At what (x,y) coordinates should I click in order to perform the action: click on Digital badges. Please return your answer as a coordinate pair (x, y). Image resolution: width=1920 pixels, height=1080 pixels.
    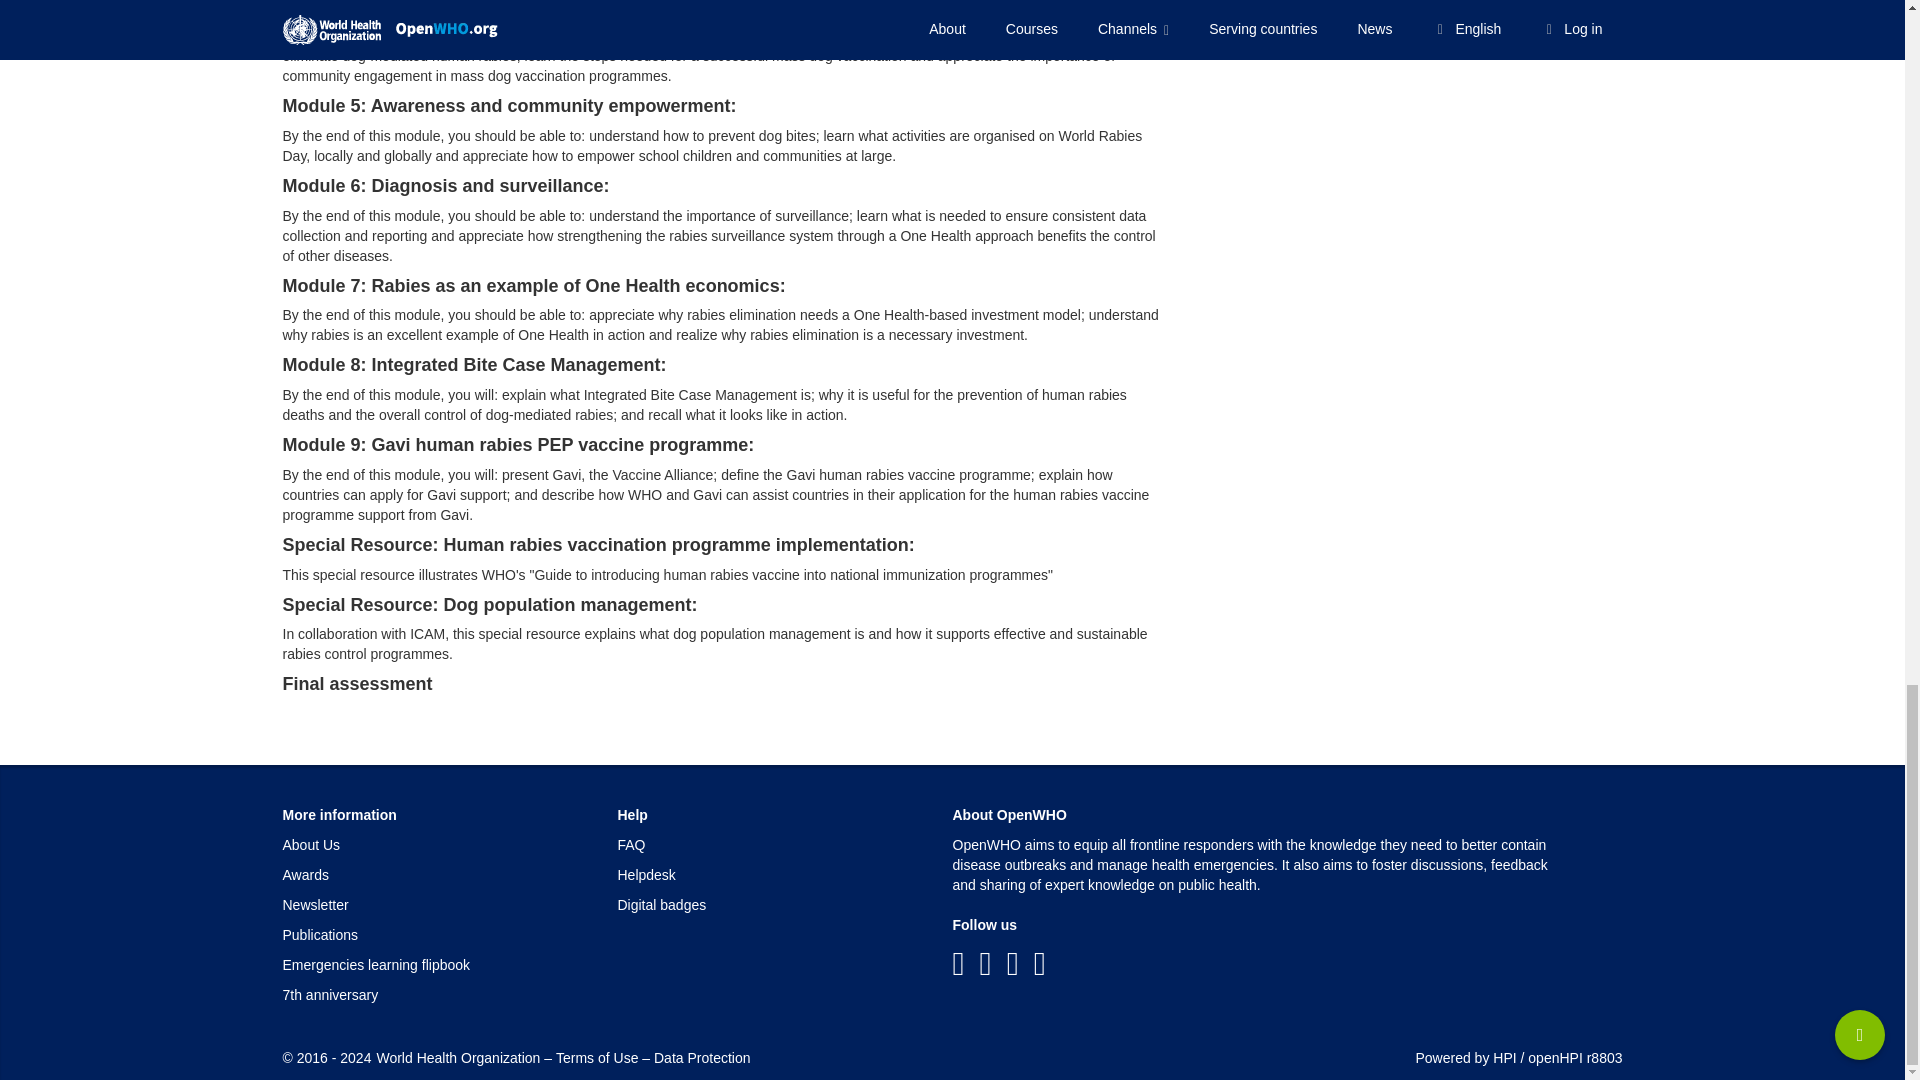
    Looking at the image, I should click on (662, 904).